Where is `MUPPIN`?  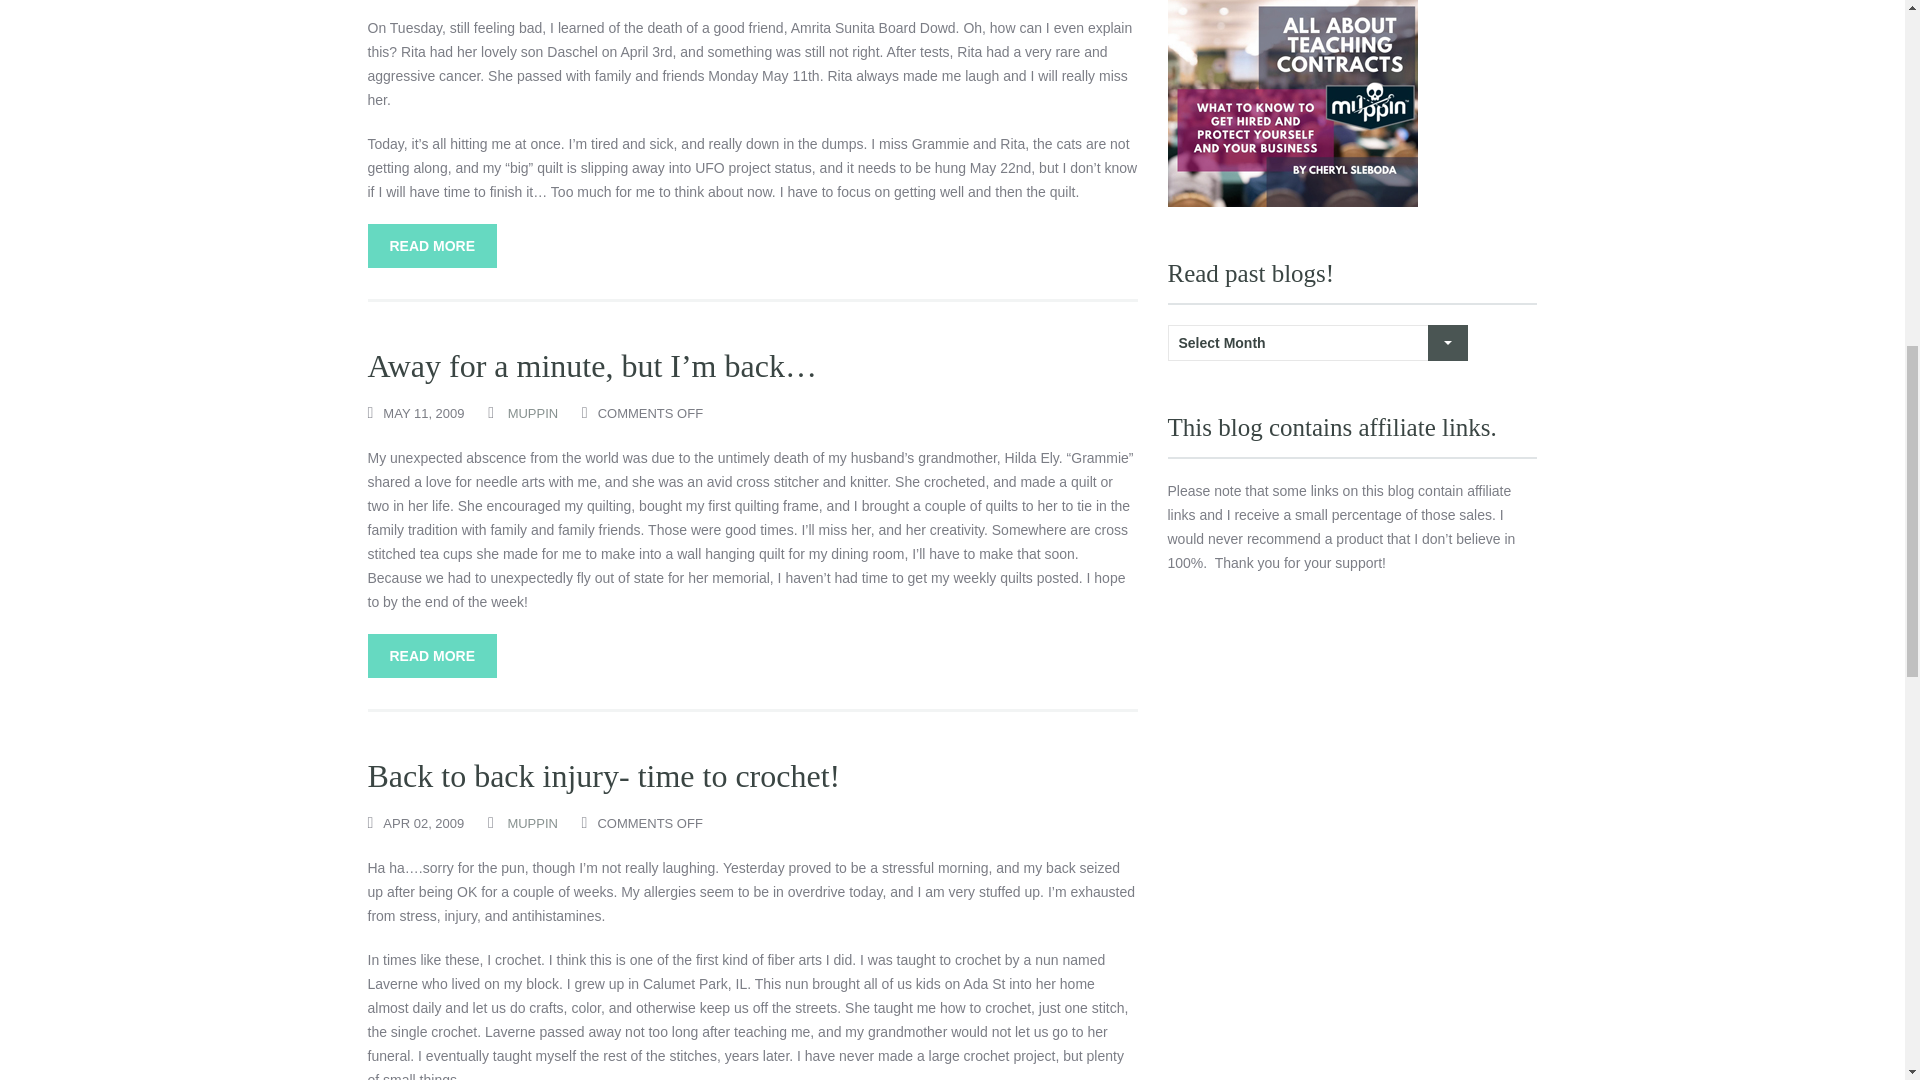
MUPPIN is located at coordinates (532, 823).